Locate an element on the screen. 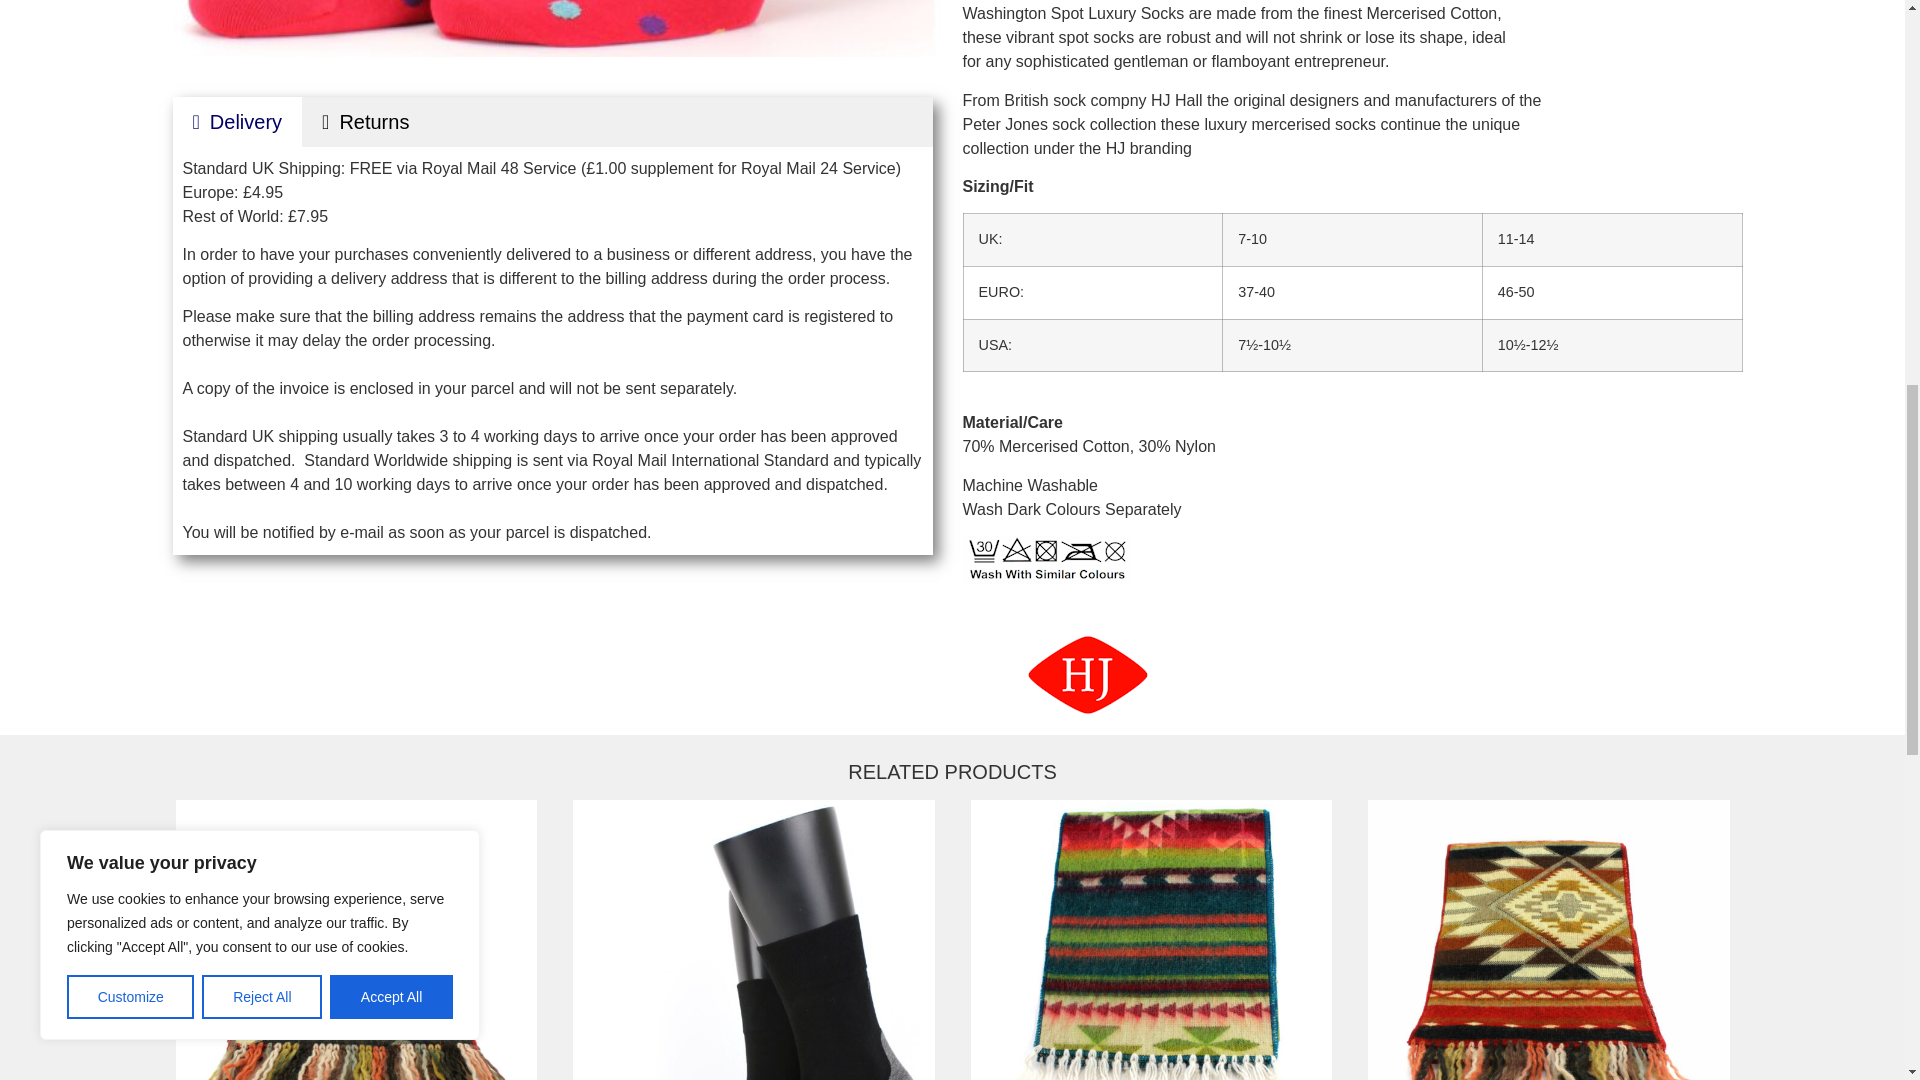 This screenshot has height=1080, width=1920. wash care instructions is located at coordinates (1046, 560).